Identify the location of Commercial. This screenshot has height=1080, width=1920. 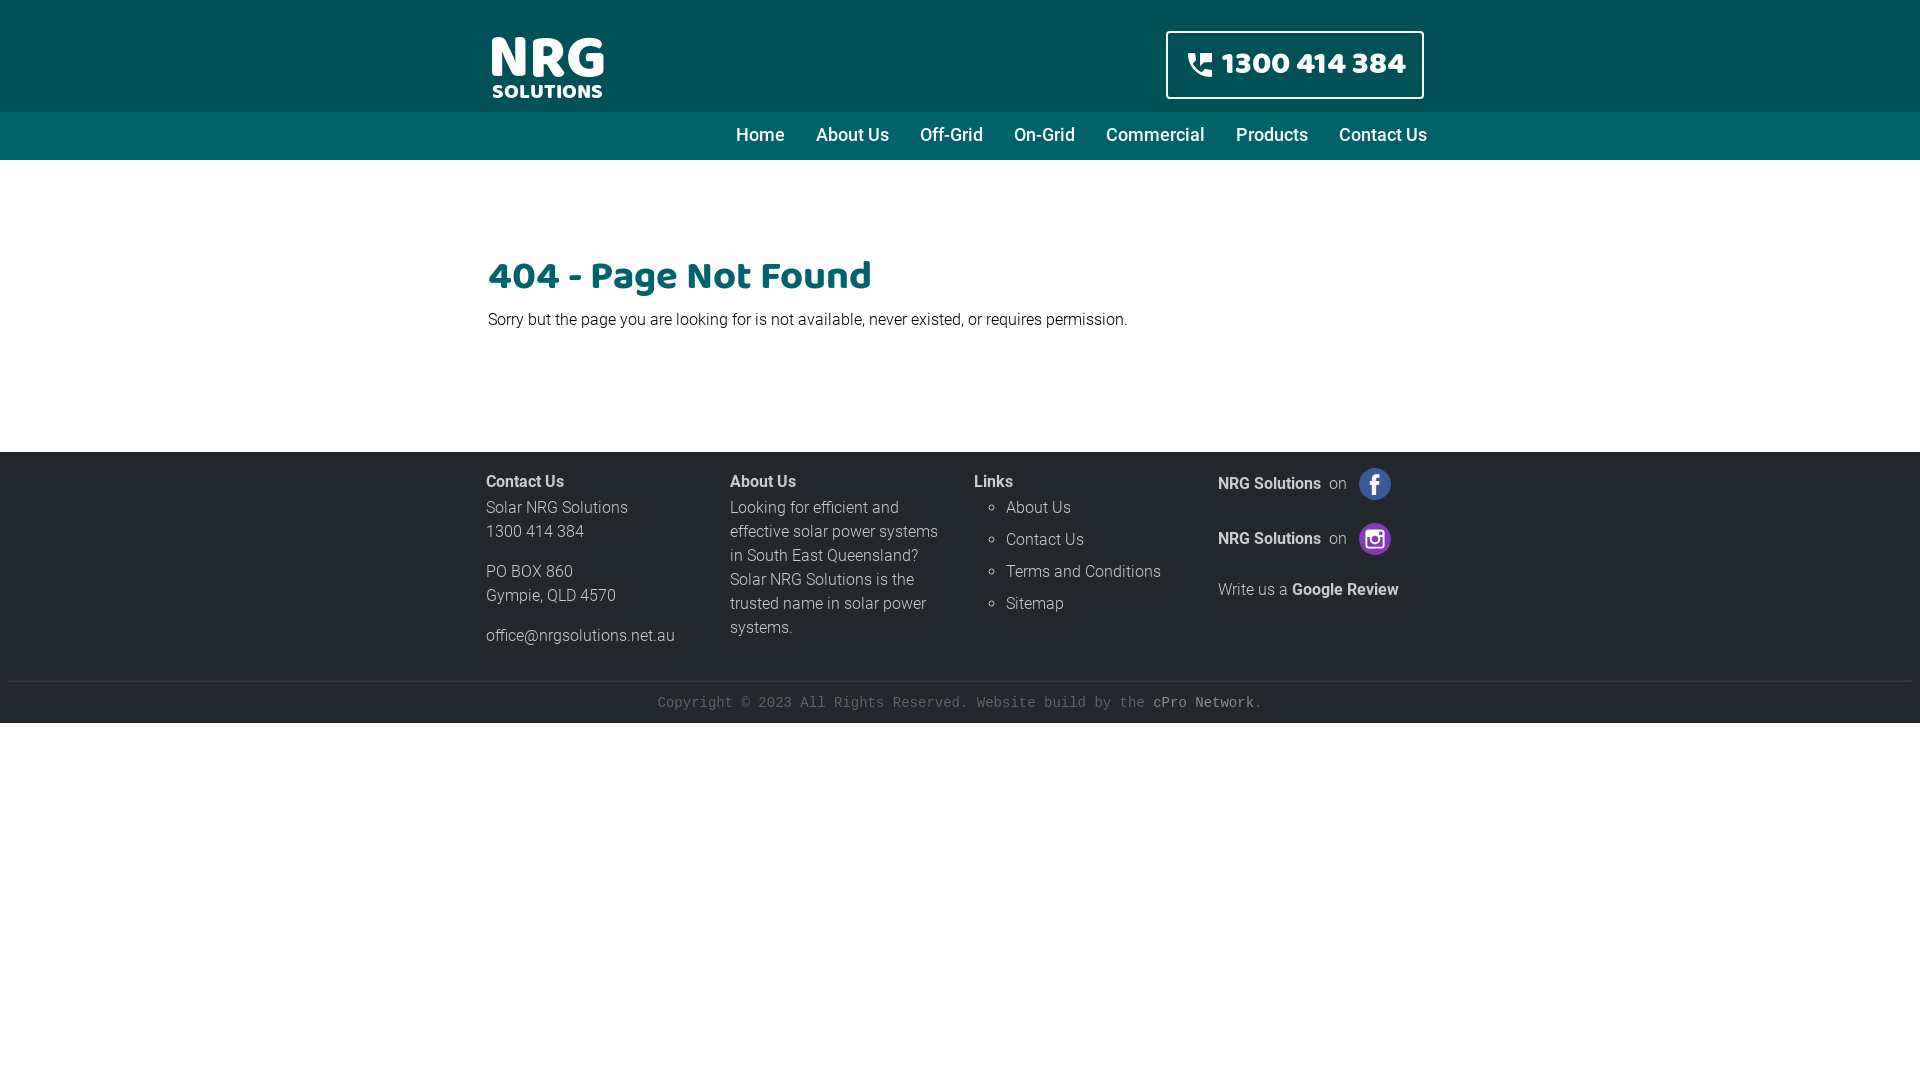
(1155, 135).